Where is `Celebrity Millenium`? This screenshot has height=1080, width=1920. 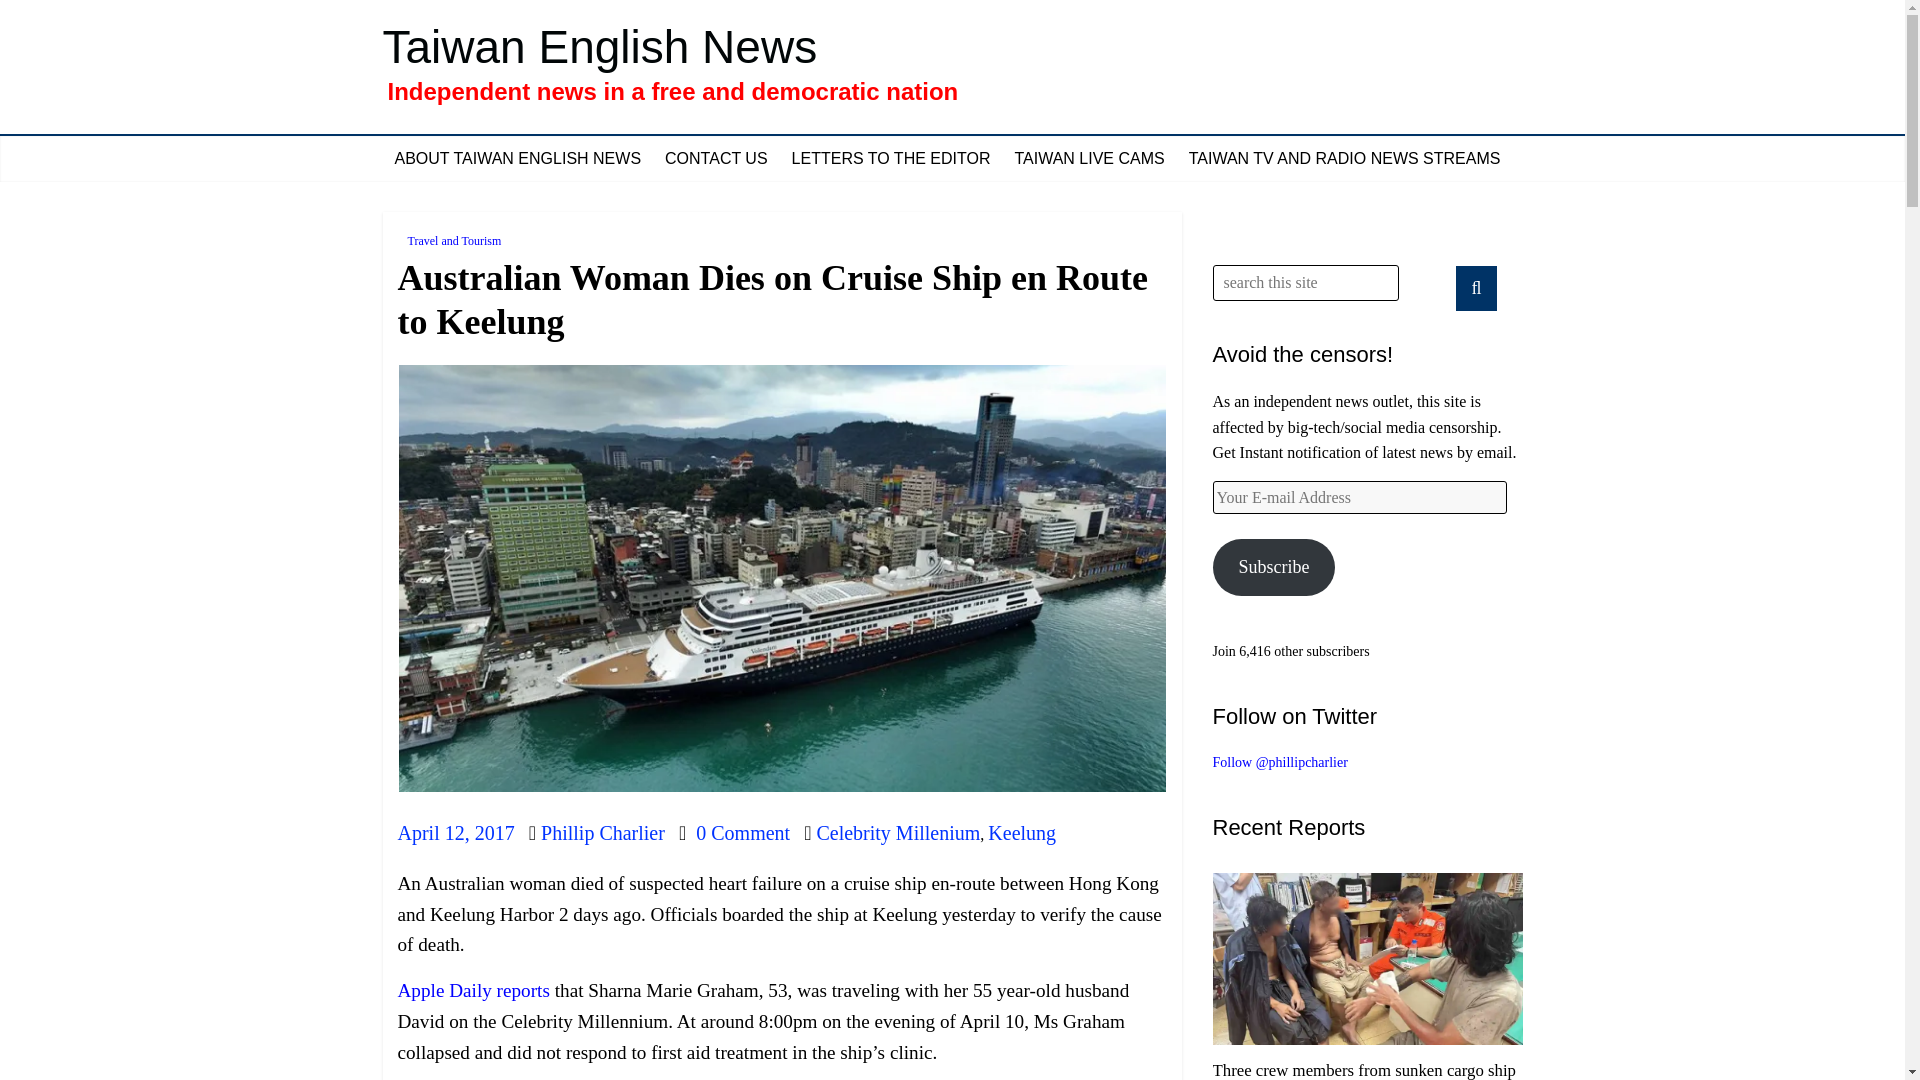
Celebrity Millenium is located at coordinates (898, 832).